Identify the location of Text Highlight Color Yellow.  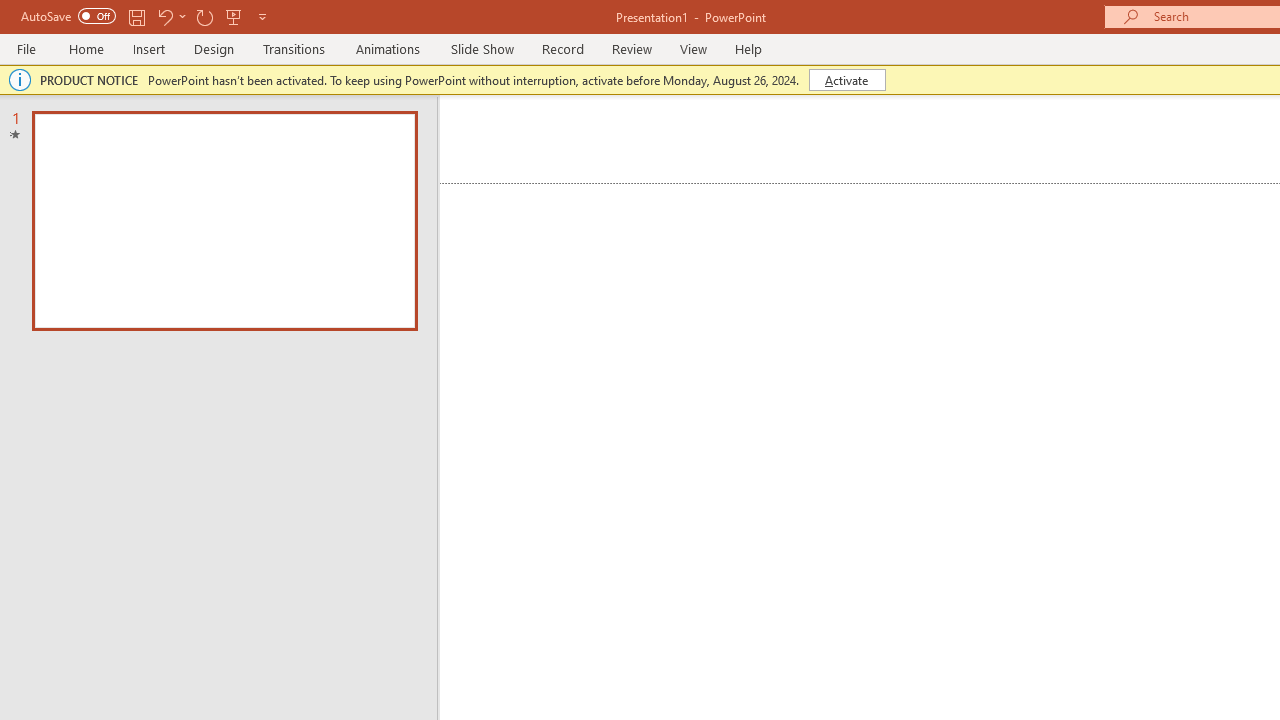
(496, 180).